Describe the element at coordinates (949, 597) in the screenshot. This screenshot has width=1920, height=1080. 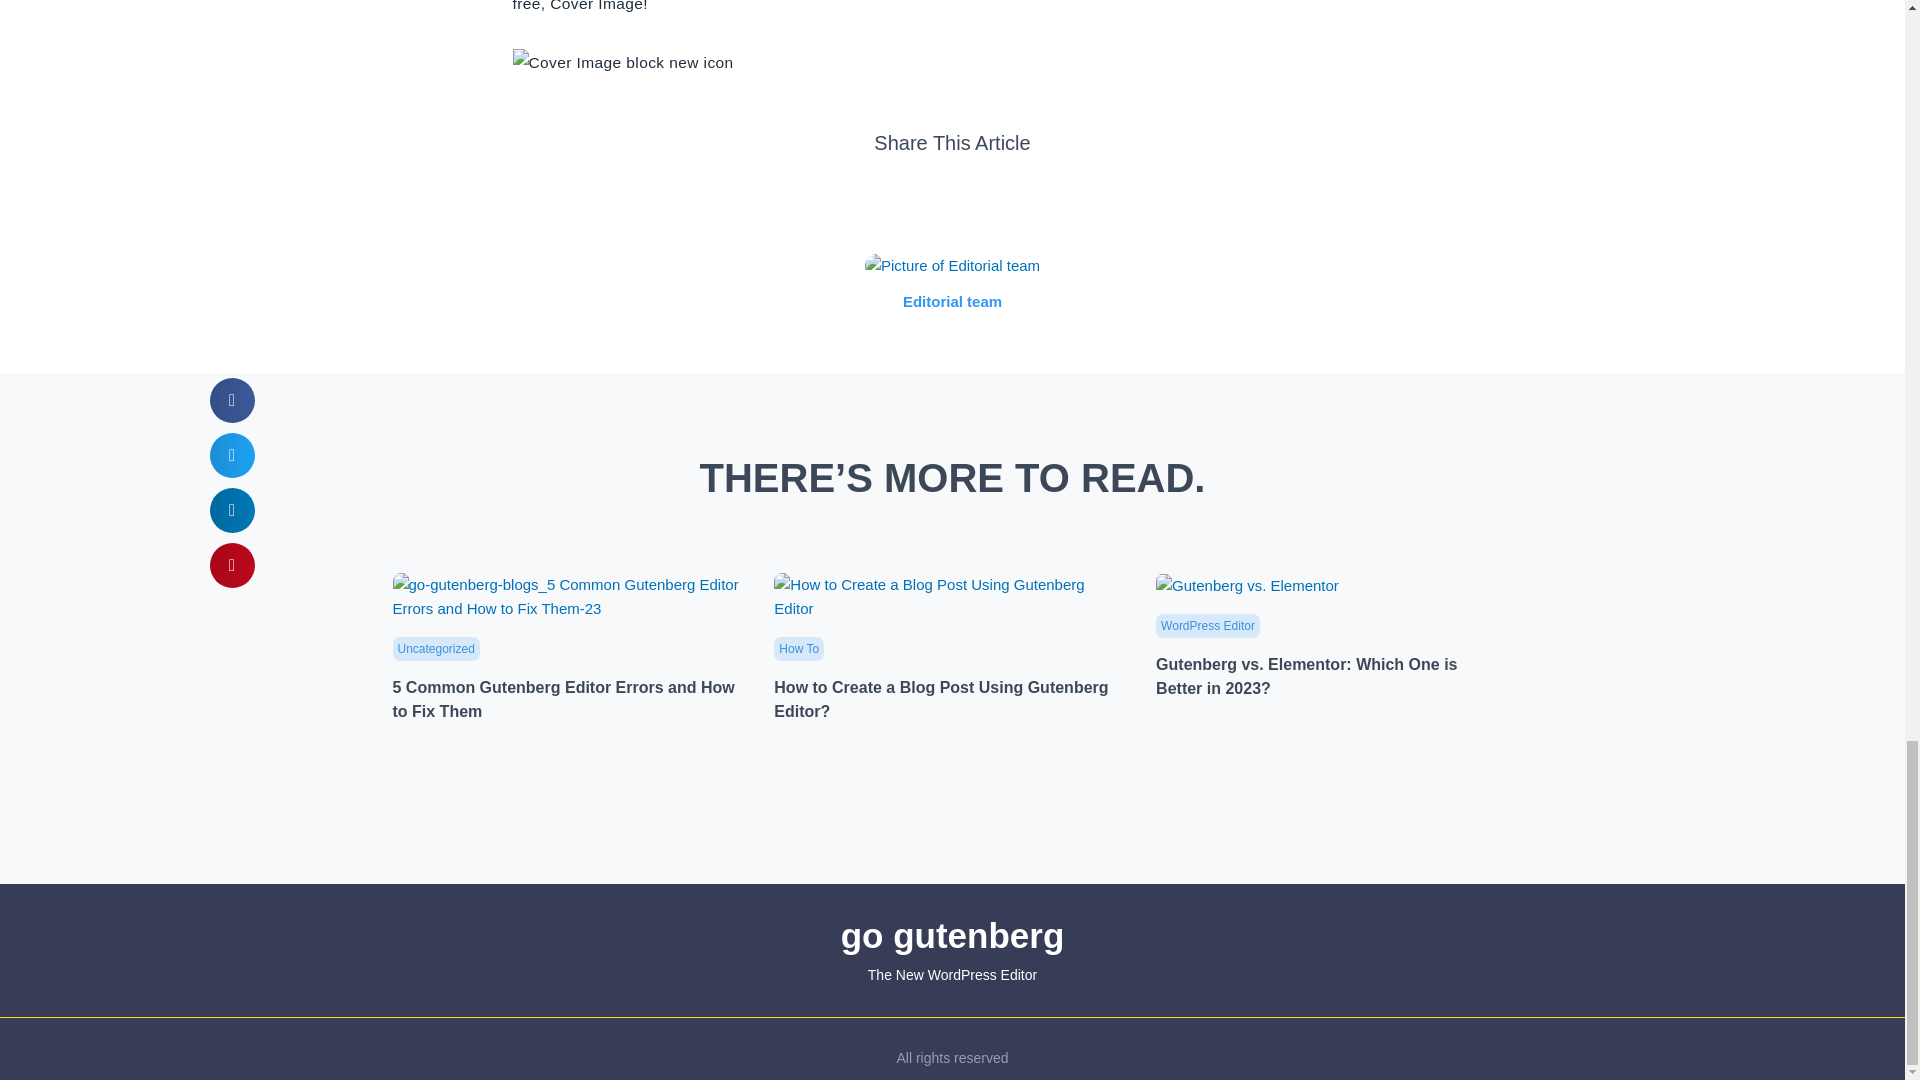
I see `How to Create a Blog Post Using Gutenberg Editor` at that location.